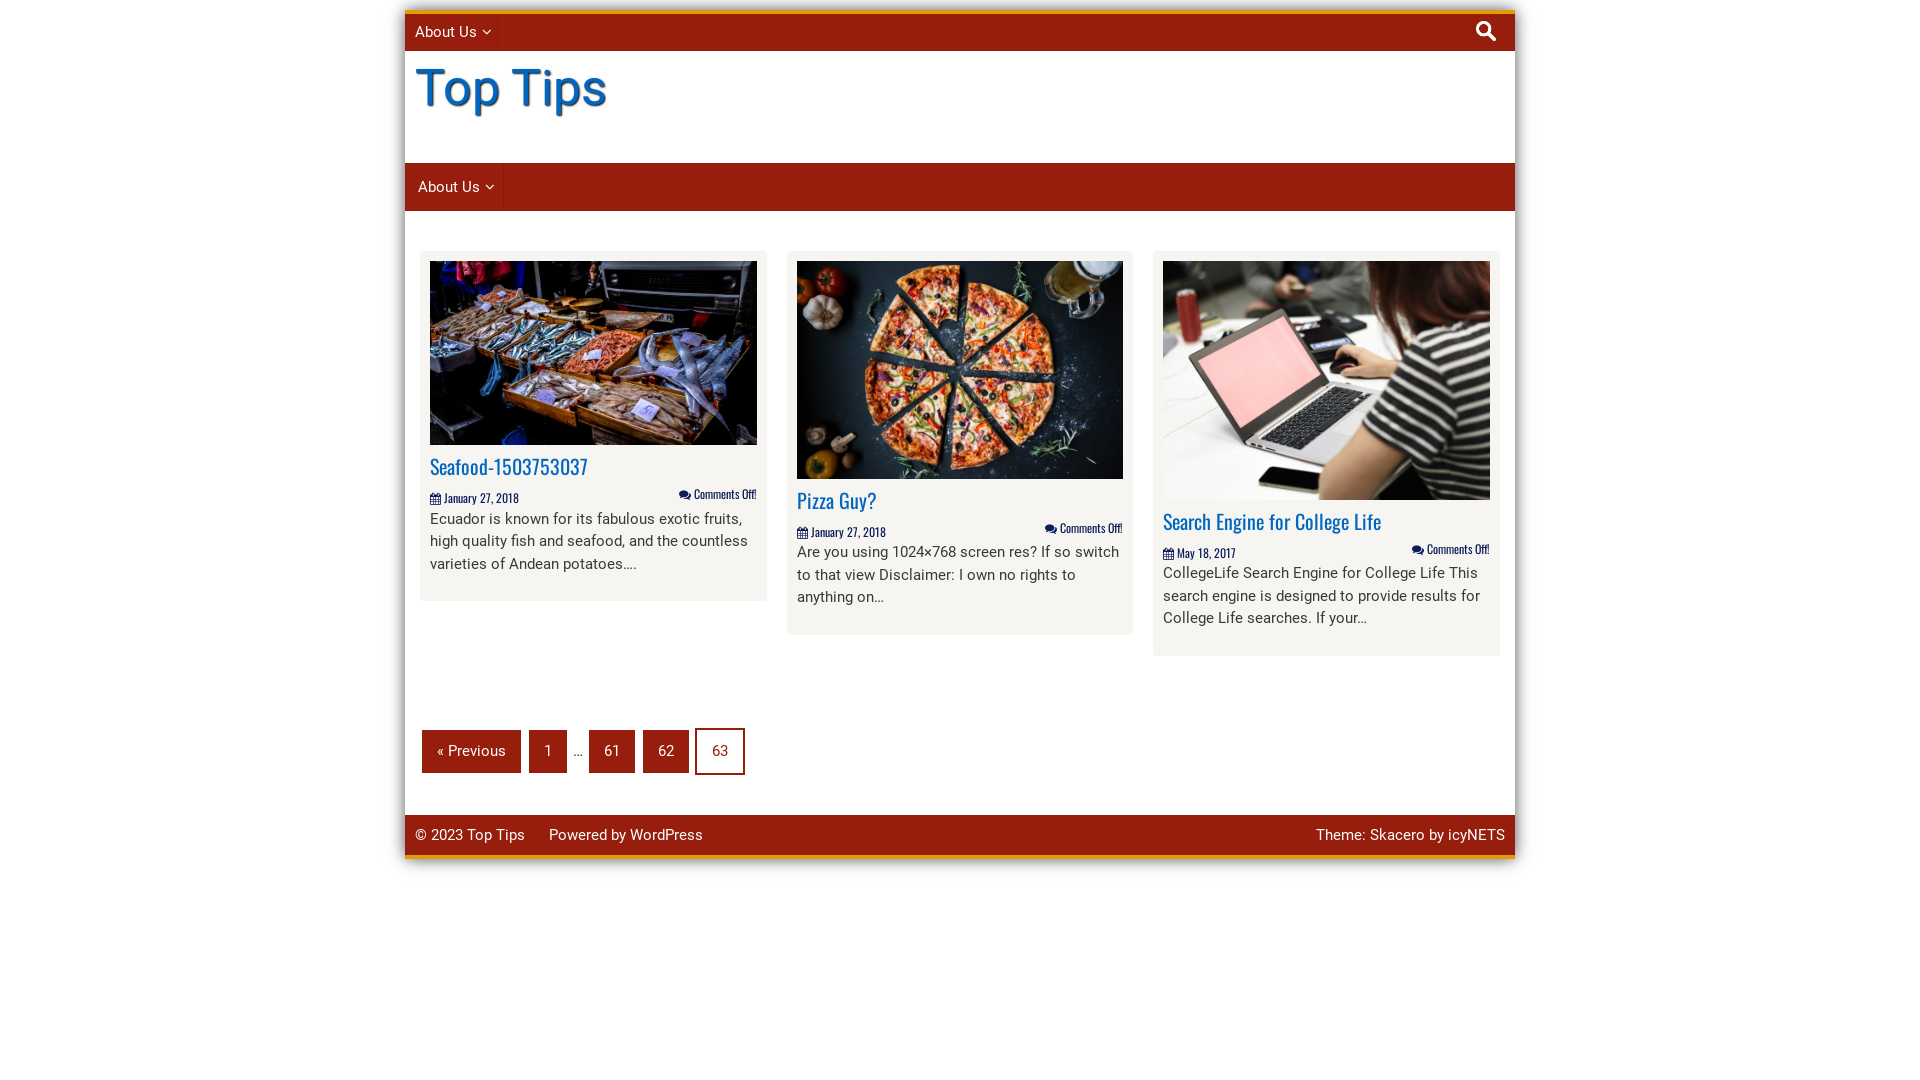  I want to click on About Us, so click(454, 186).